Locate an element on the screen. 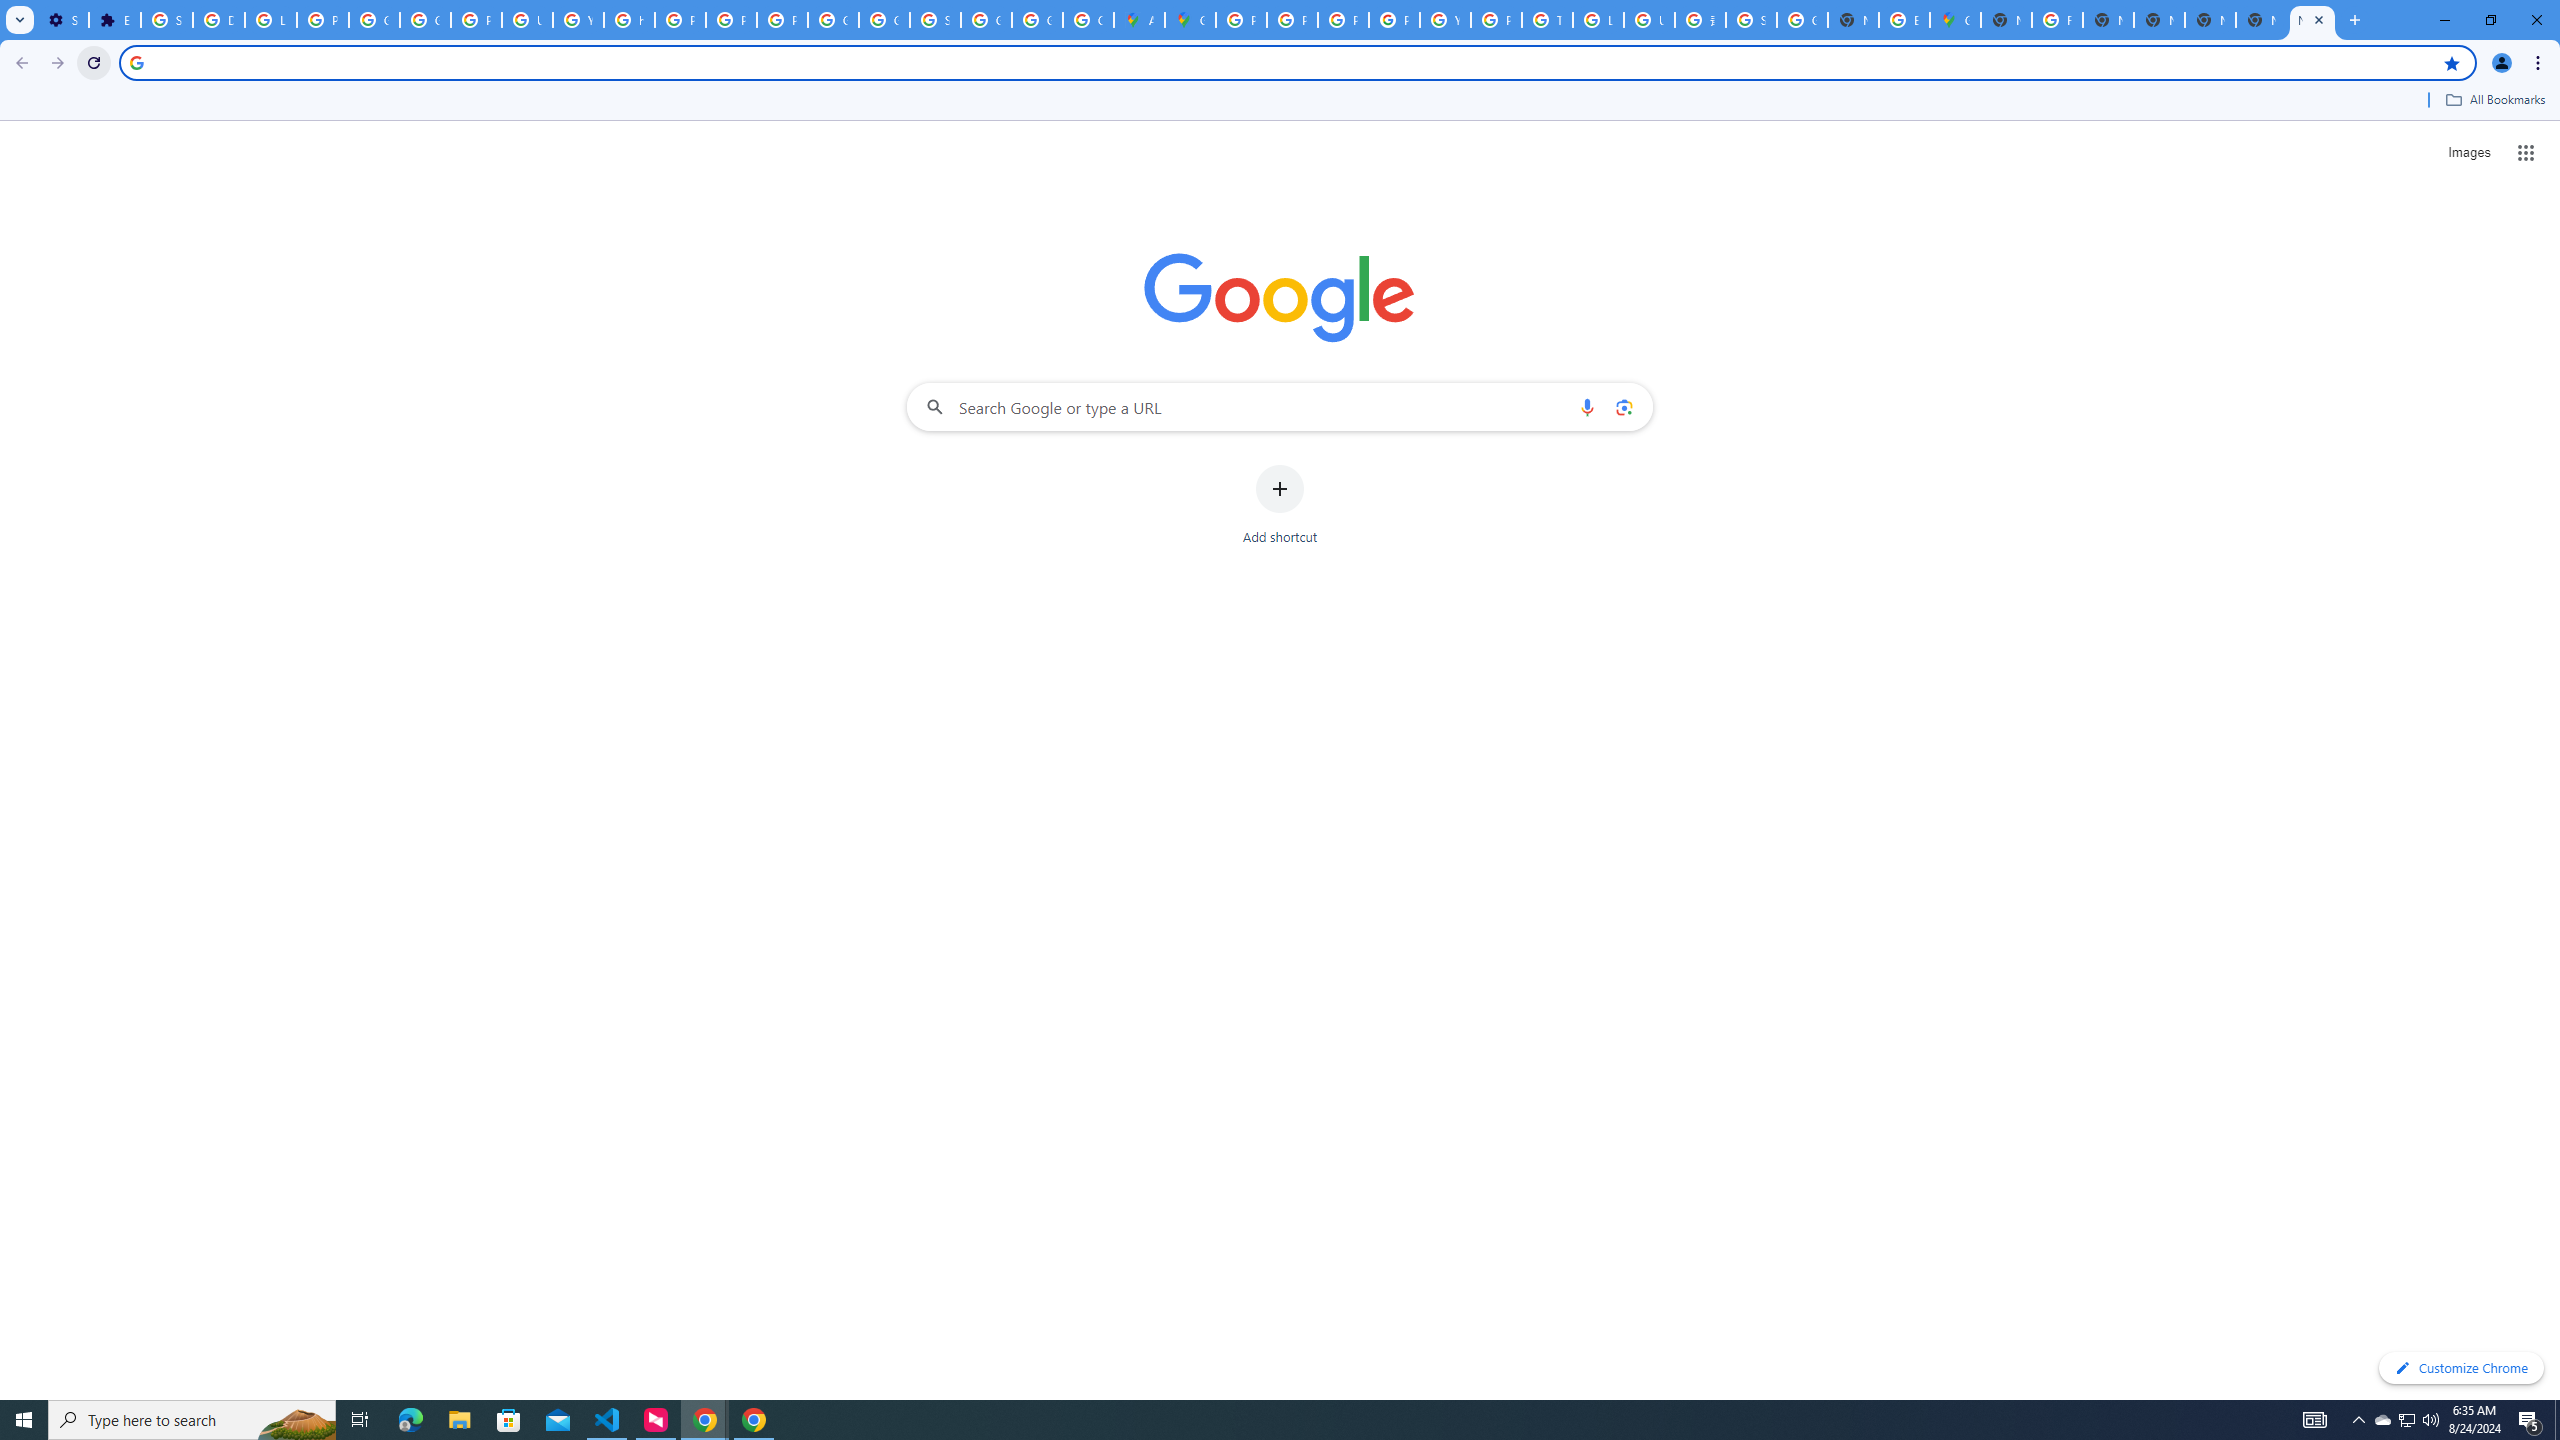  Policy Accountability and Transparency - Transparency Center is located at coordinates (1240, 20).